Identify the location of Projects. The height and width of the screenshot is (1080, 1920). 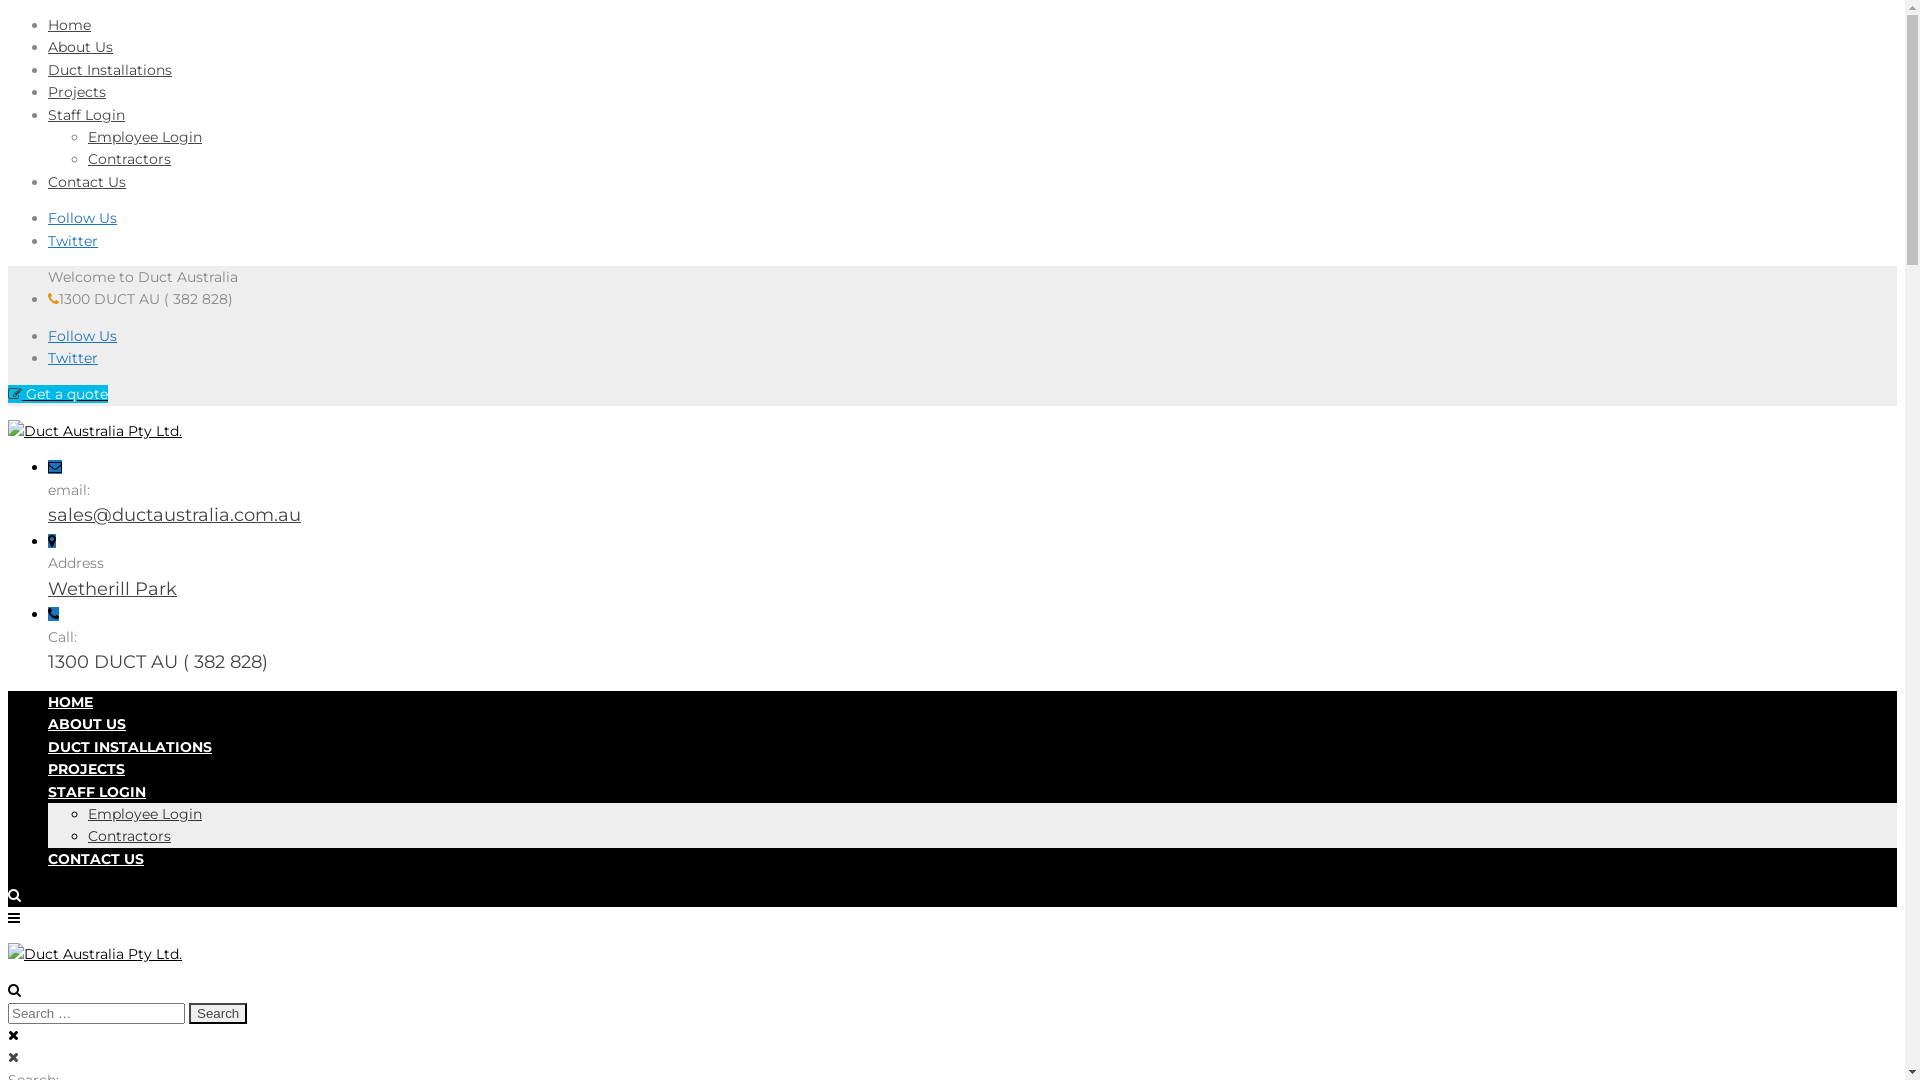
(77, 92).